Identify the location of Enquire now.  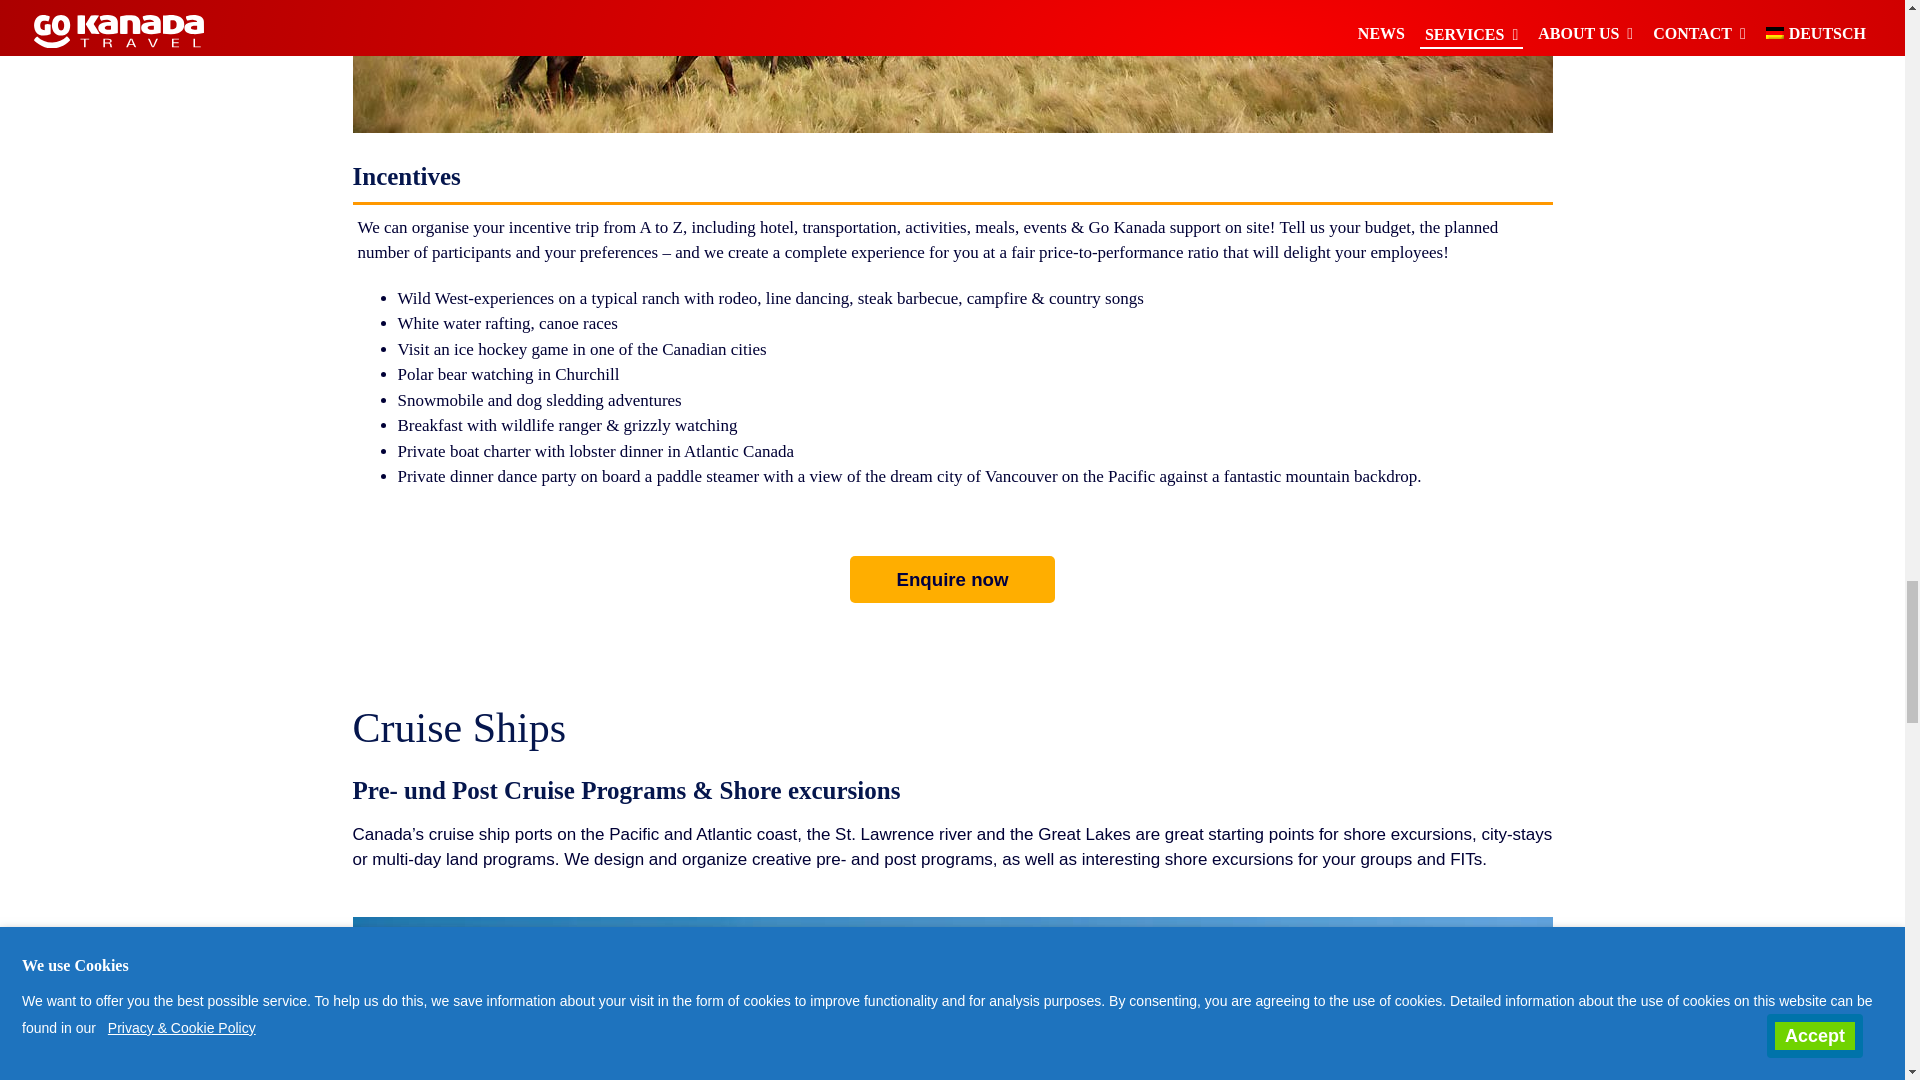
(953, 579).